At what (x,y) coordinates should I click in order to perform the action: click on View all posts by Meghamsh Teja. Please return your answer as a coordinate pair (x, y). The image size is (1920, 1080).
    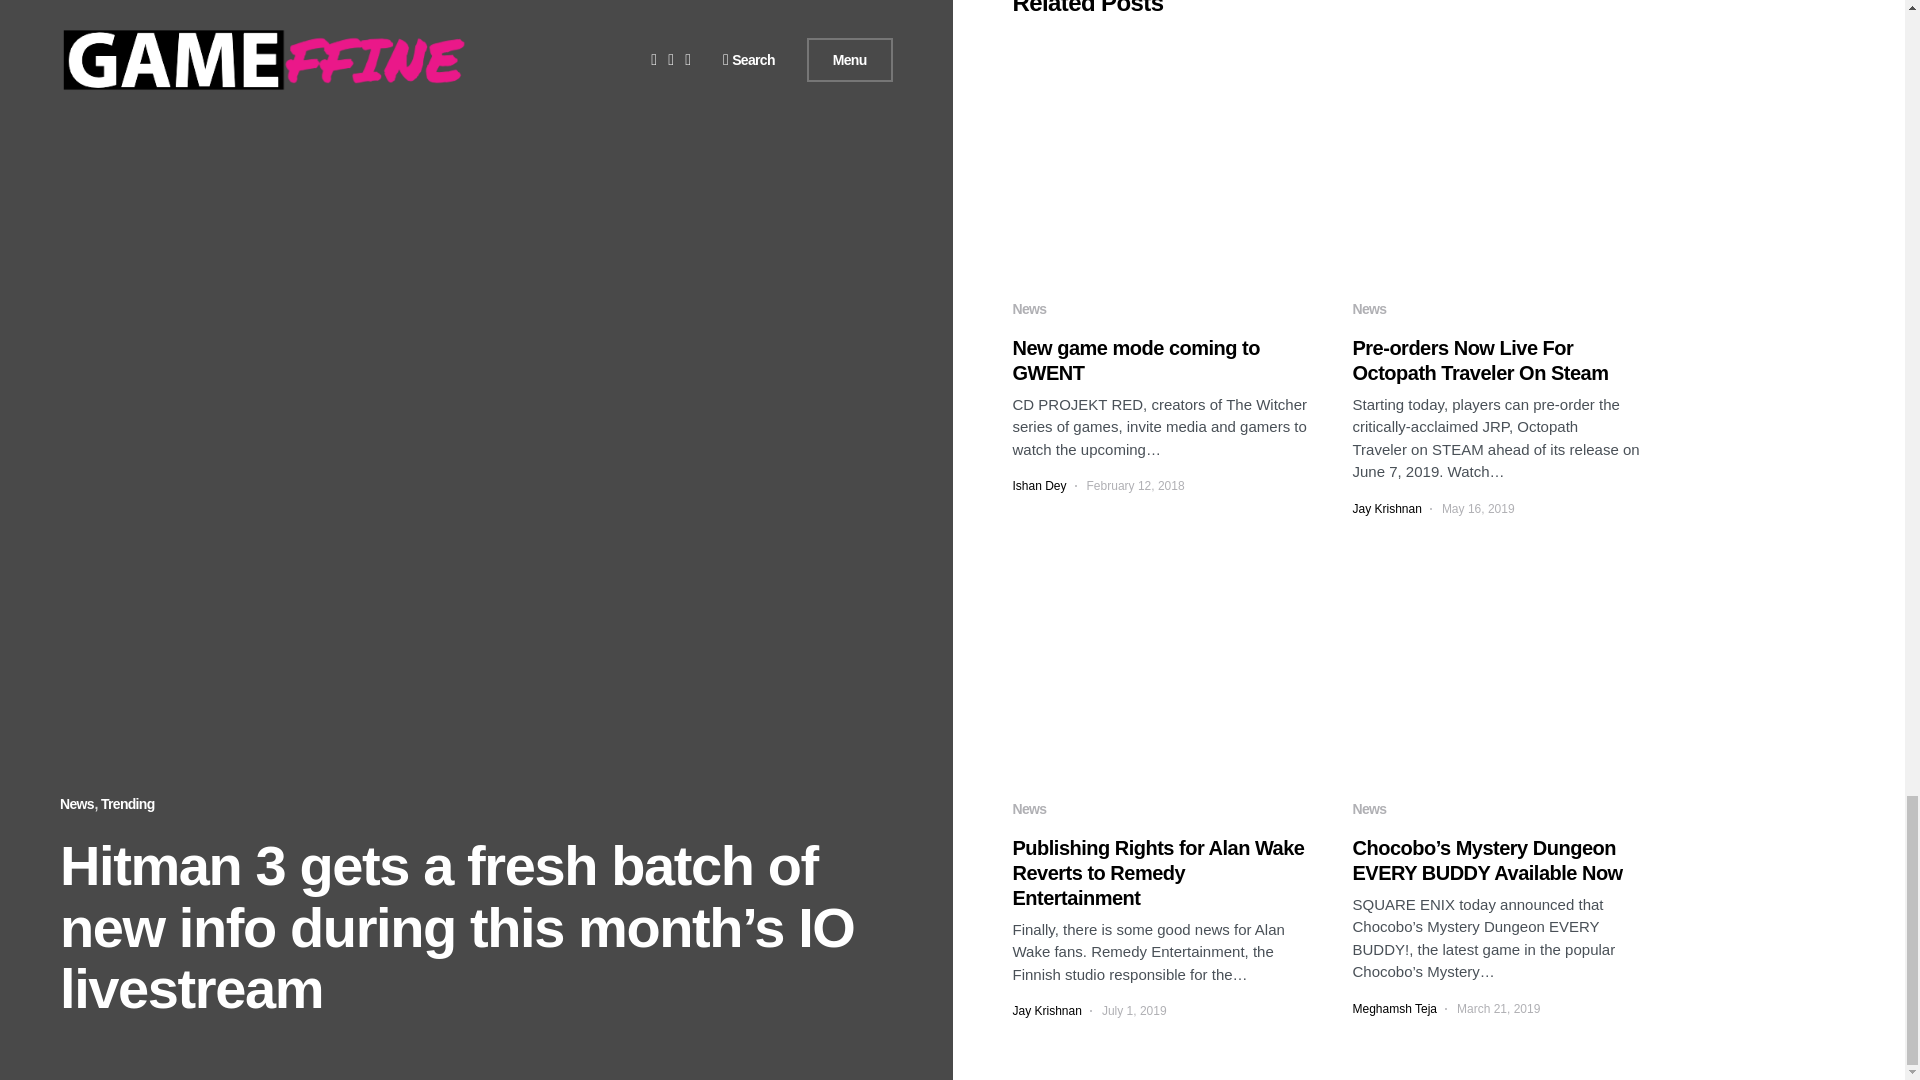
    Looking at the image, I should click on (1394, 1009).